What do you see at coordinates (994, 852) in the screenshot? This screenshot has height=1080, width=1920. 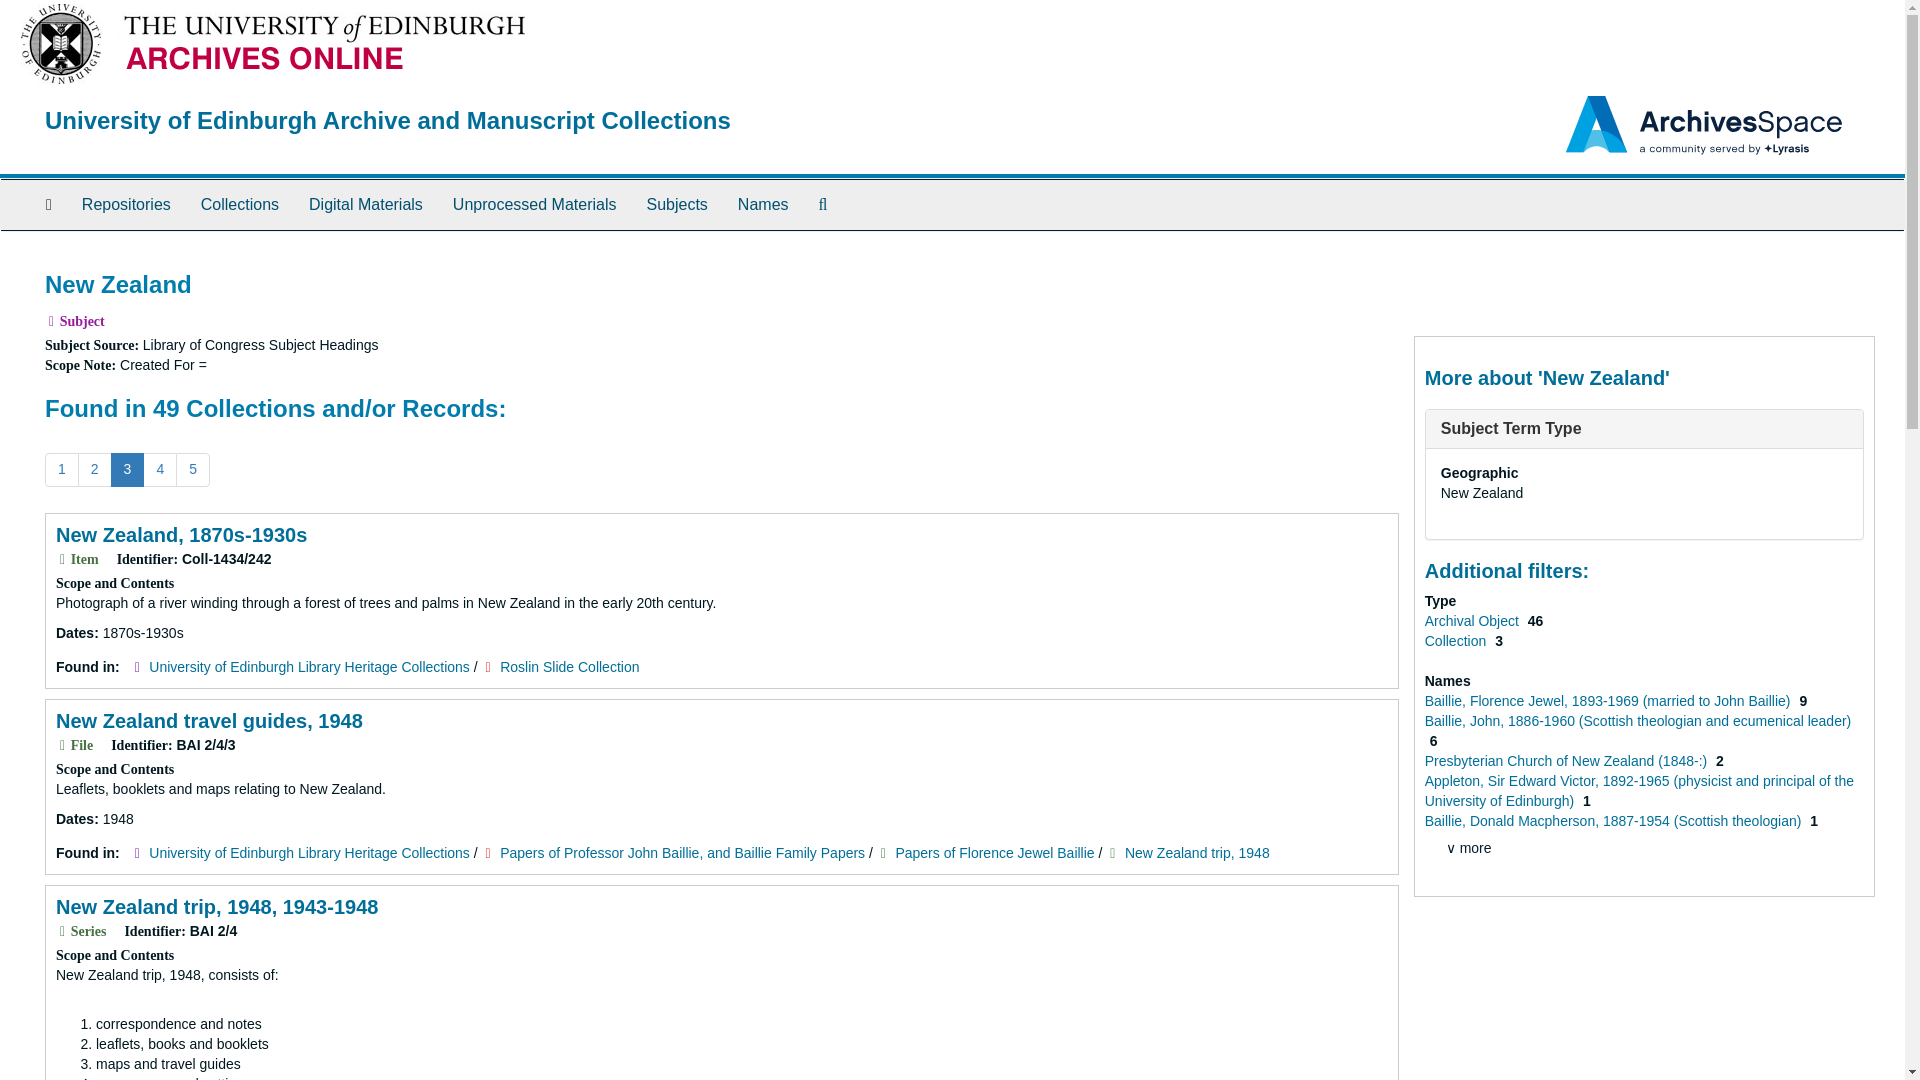 I see `Papers of Florence Jewel Baillie` at bounding box center [994, 852].